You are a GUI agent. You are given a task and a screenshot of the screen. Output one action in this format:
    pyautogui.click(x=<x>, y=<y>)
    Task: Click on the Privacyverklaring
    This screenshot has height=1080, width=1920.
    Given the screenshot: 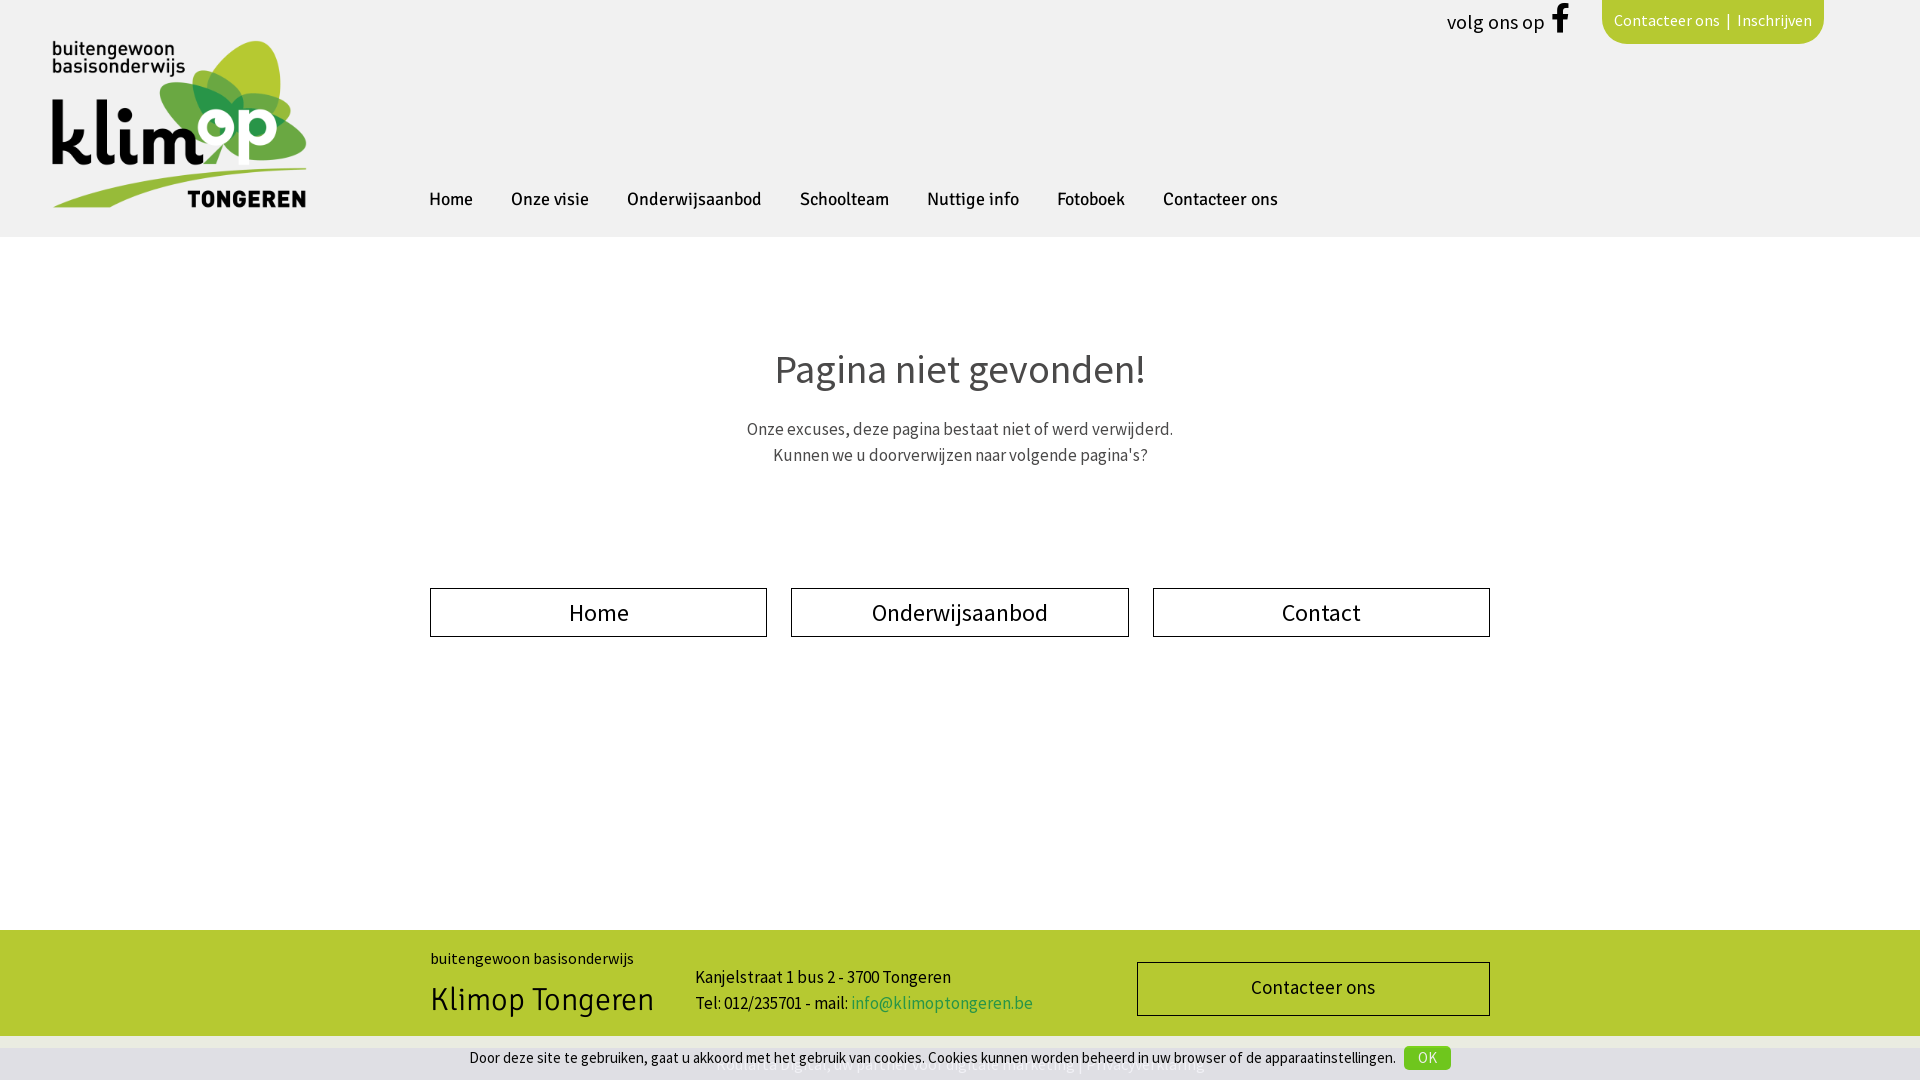 What is the action you would take?
    pyautogui.click(x=1146, y=1064)
    